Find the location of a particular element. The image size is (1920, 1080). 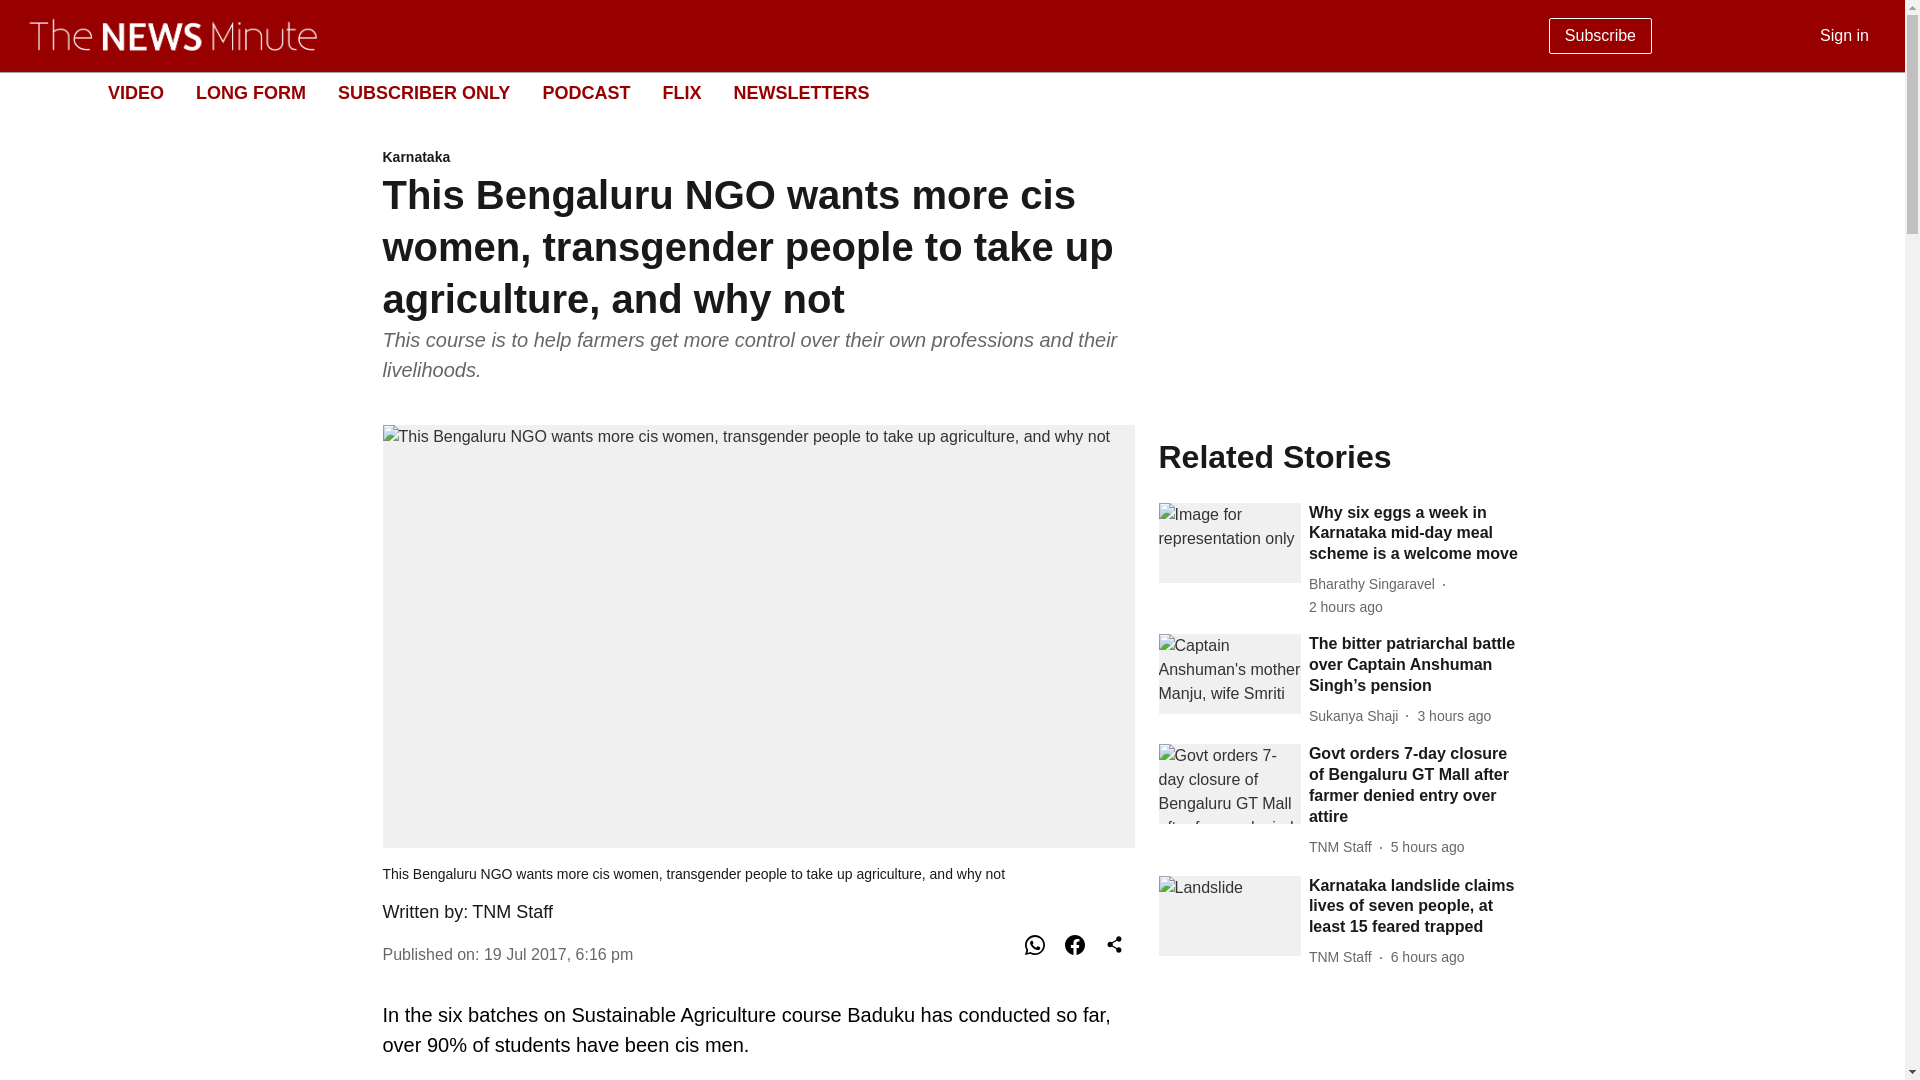

Karnataka is located at coordinates (758, 158).